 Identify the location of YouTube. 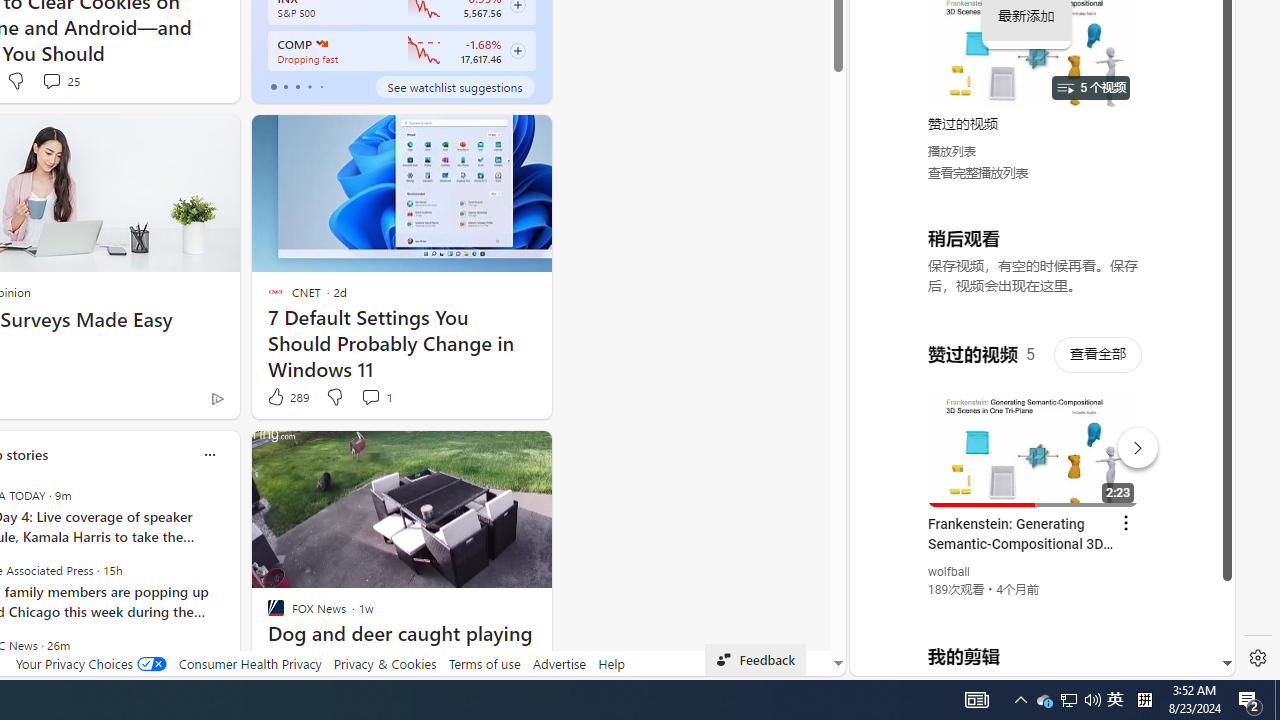
(1034, 432).